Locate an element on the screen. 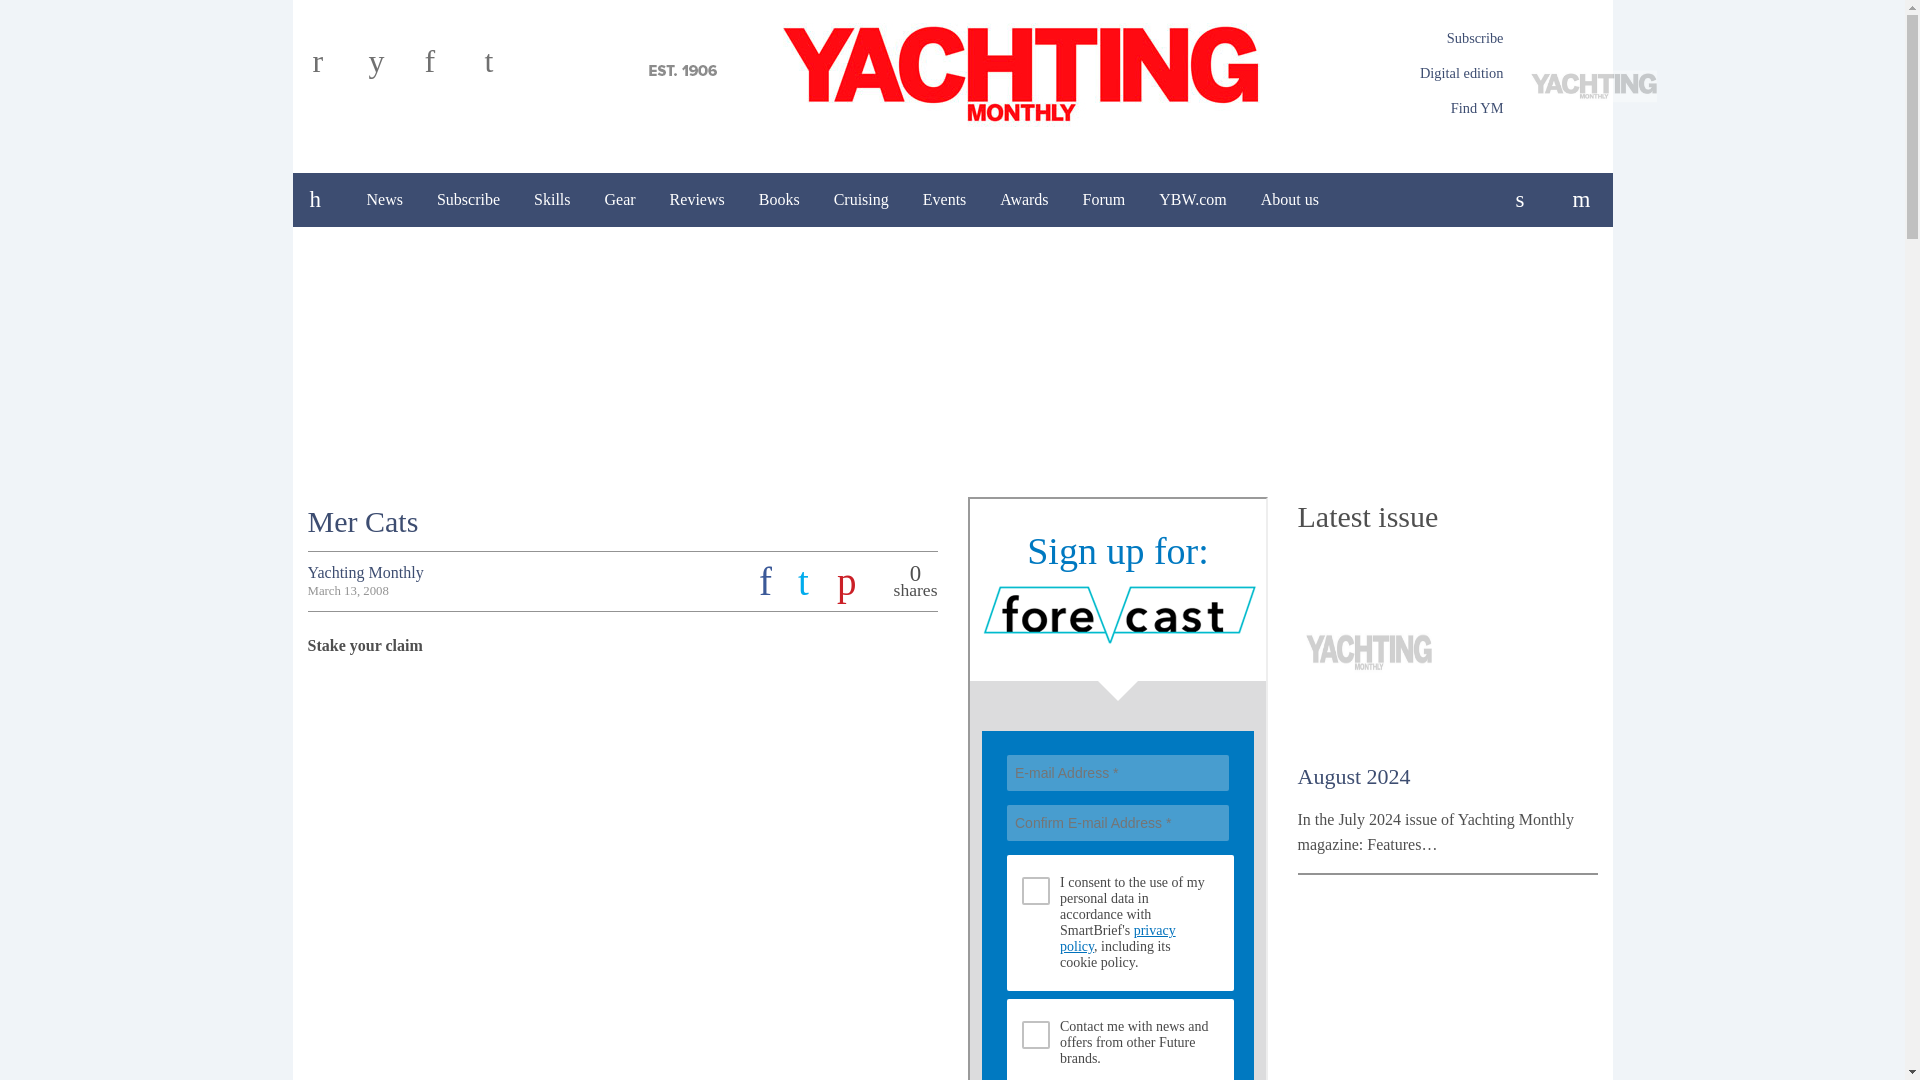 This screenshot has height=1080, width=1920. Yachting Monthly is located at coordinates (952, 71).